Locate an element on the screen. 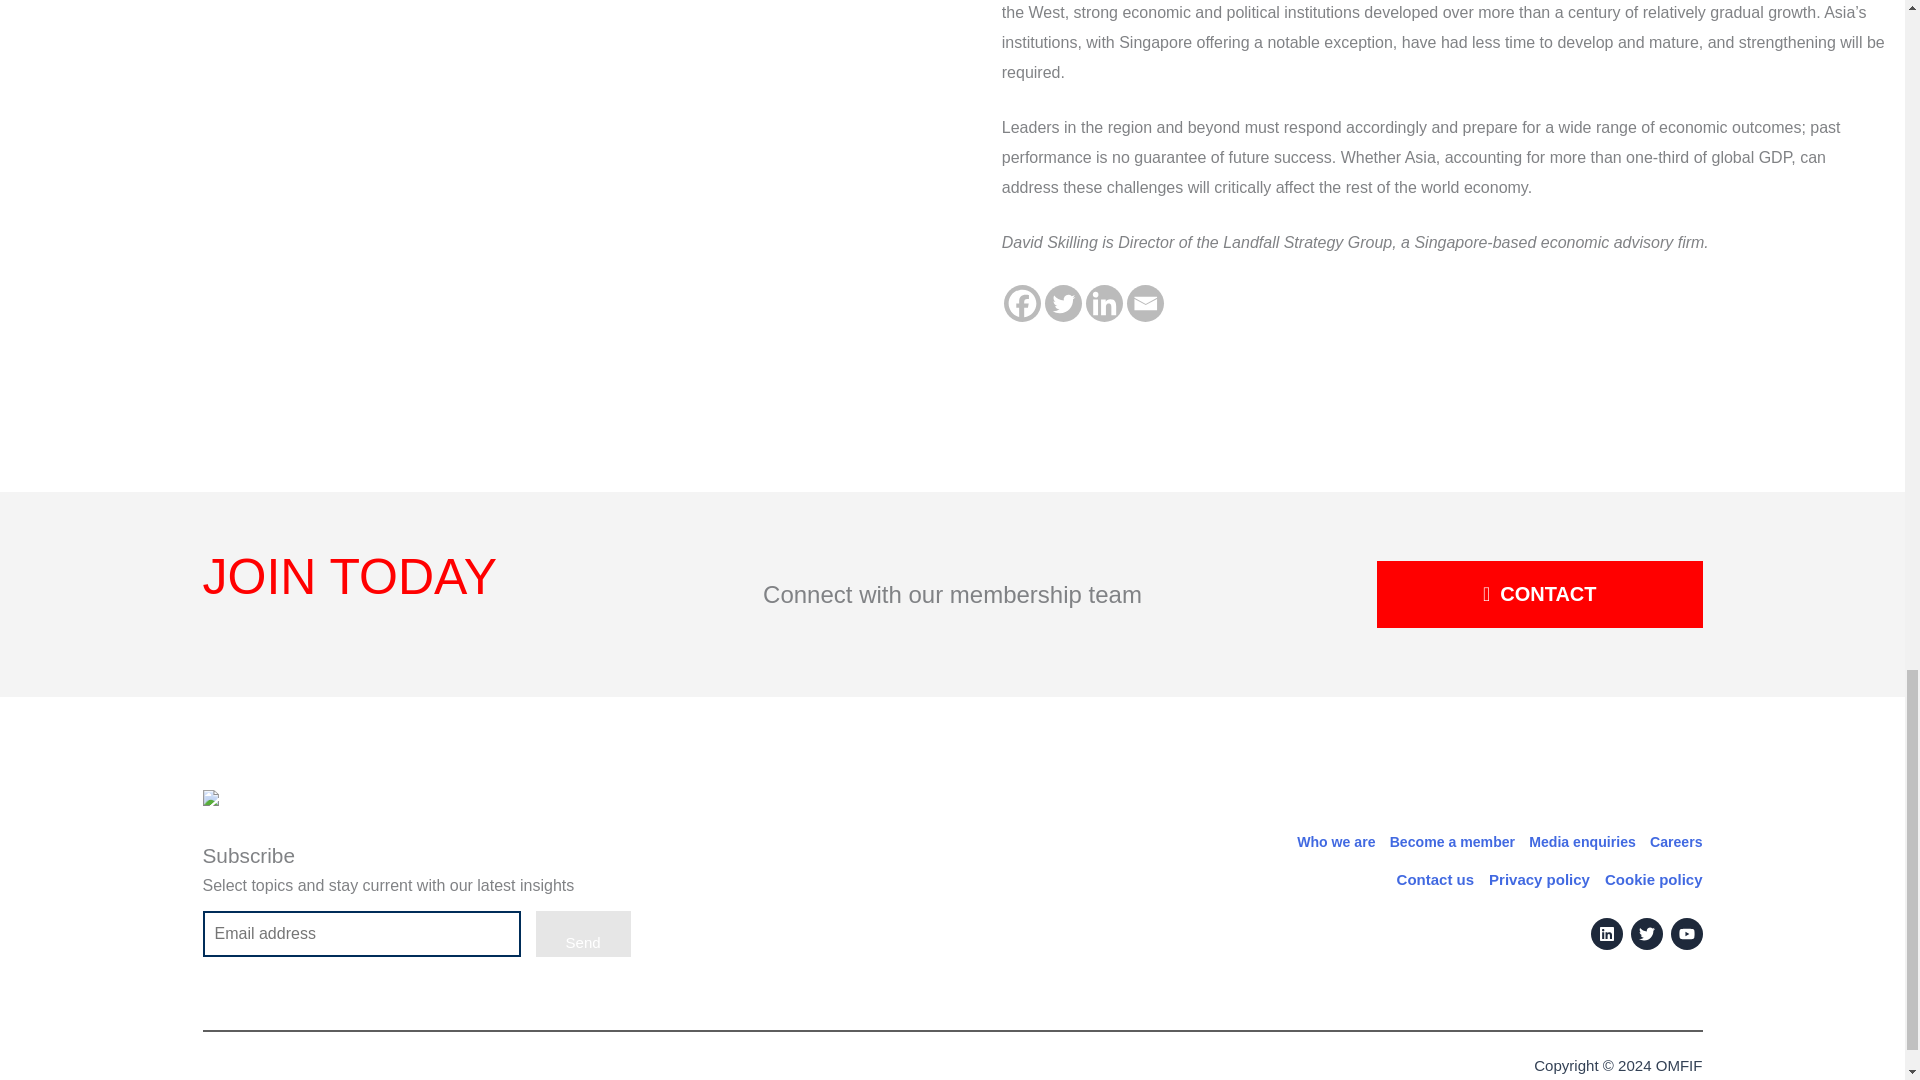  Linkedin is located at coordinates (1104, 303).